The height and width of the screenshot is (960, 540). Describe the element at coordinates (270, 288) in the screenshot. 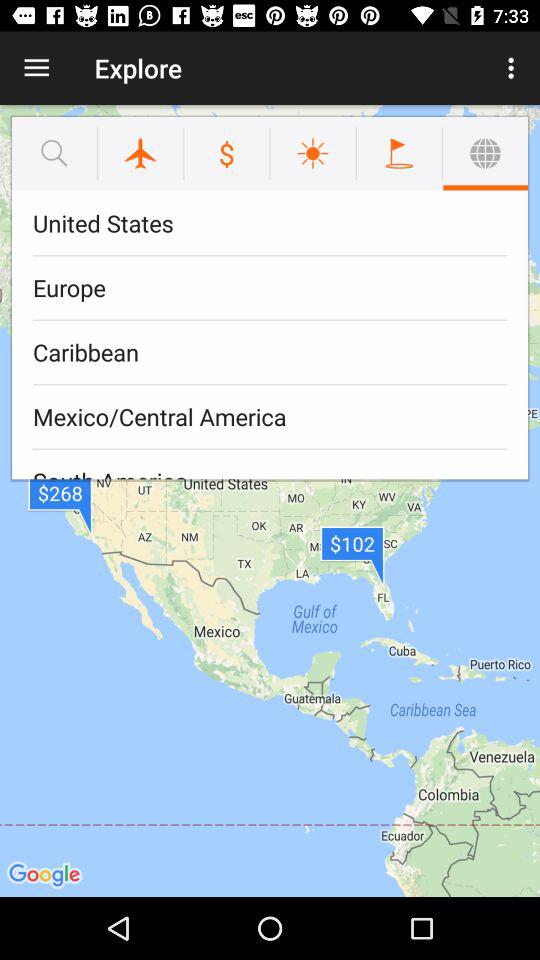

I see `flip to europe item` at that location.